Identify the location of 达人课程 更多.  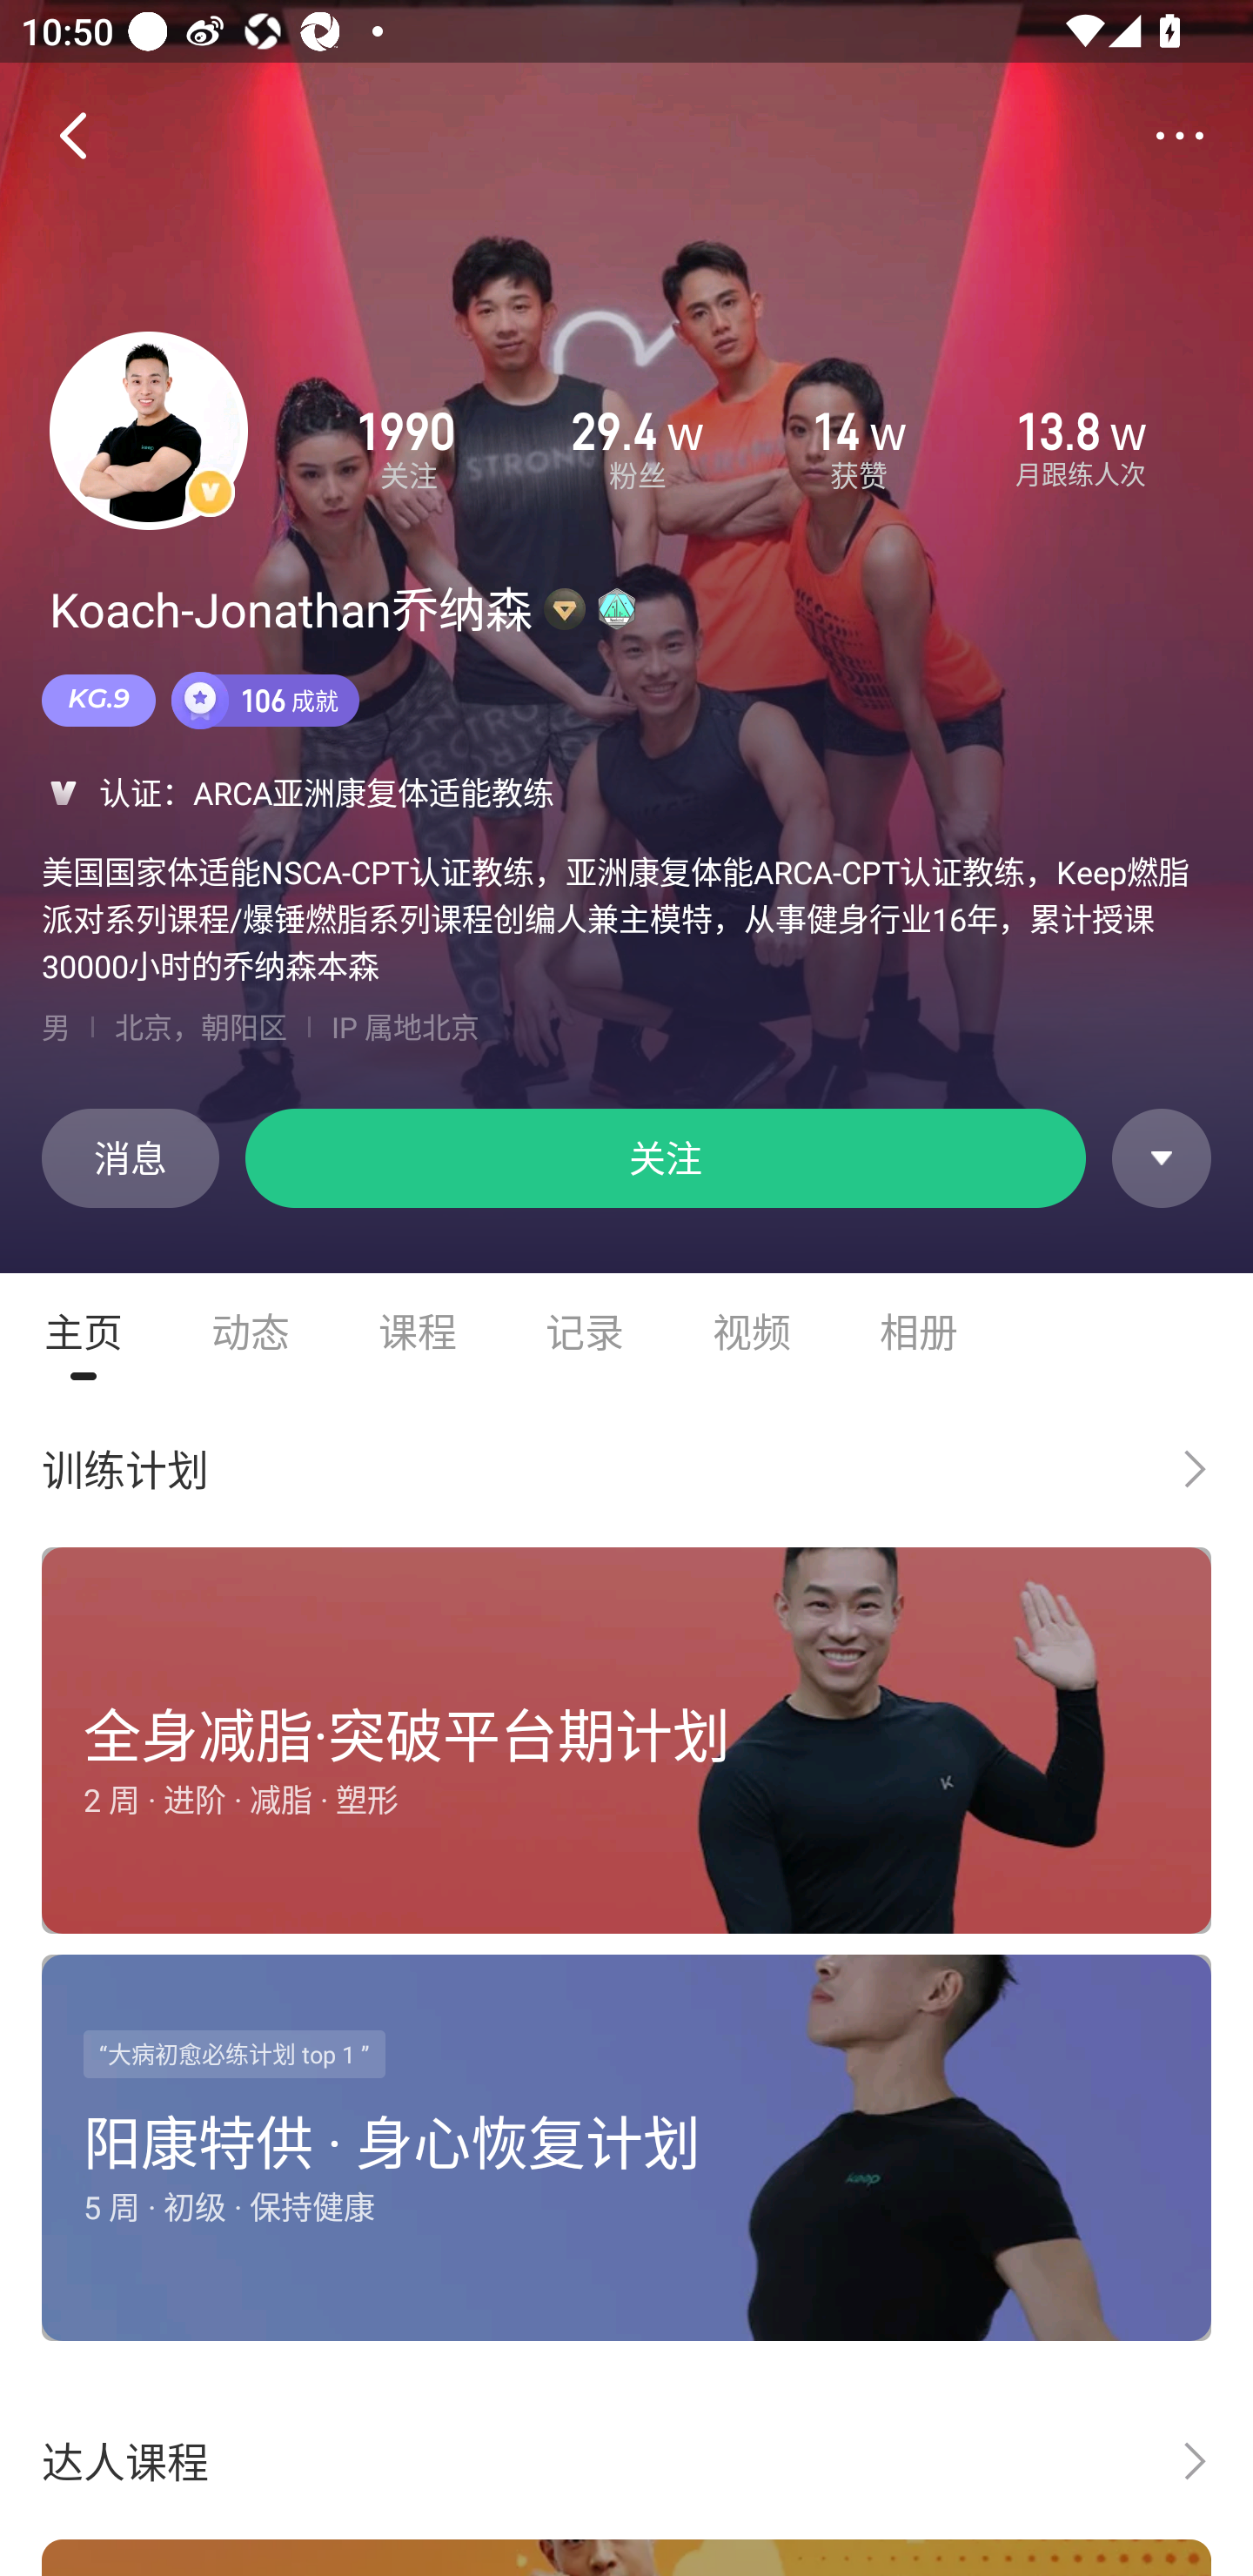
(626, 2461).